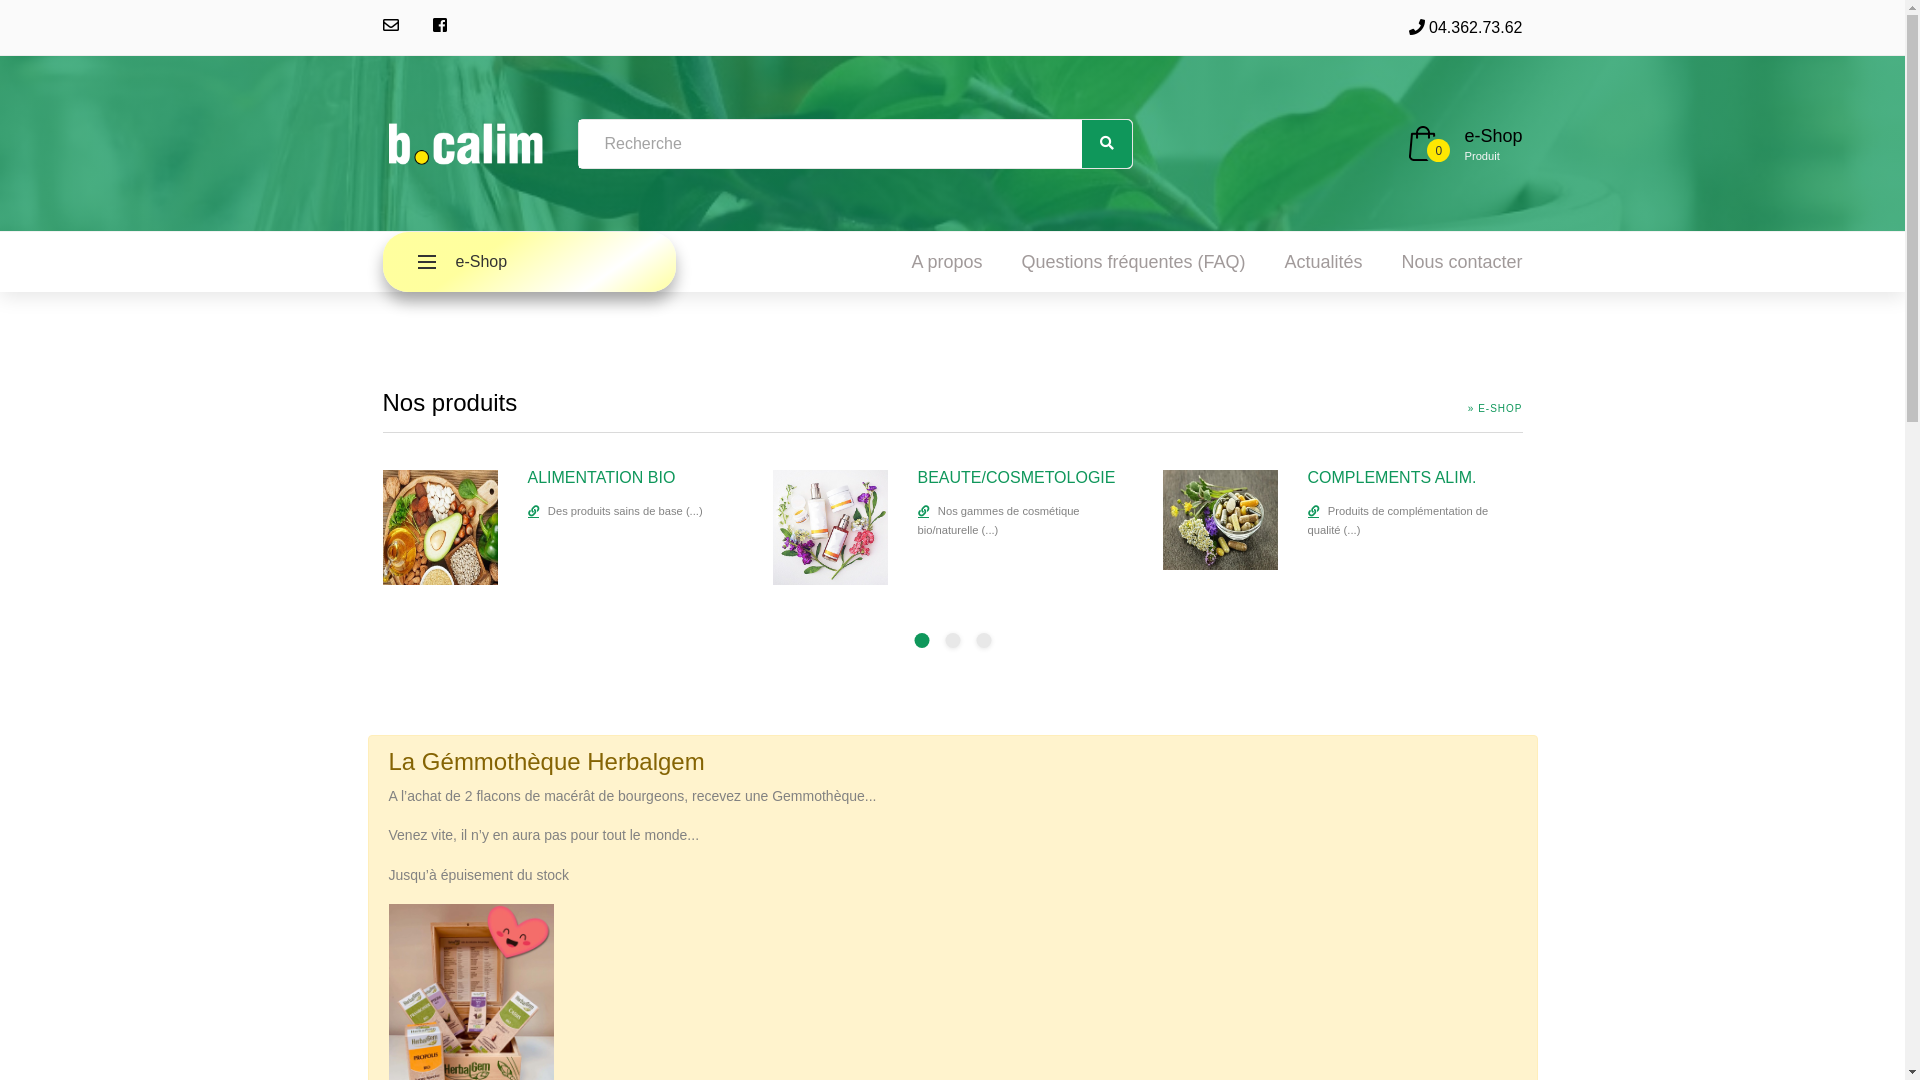  Describe the element at coordinates (1466, 28) in the screenshot. I see `04.362.73.62` at that location.